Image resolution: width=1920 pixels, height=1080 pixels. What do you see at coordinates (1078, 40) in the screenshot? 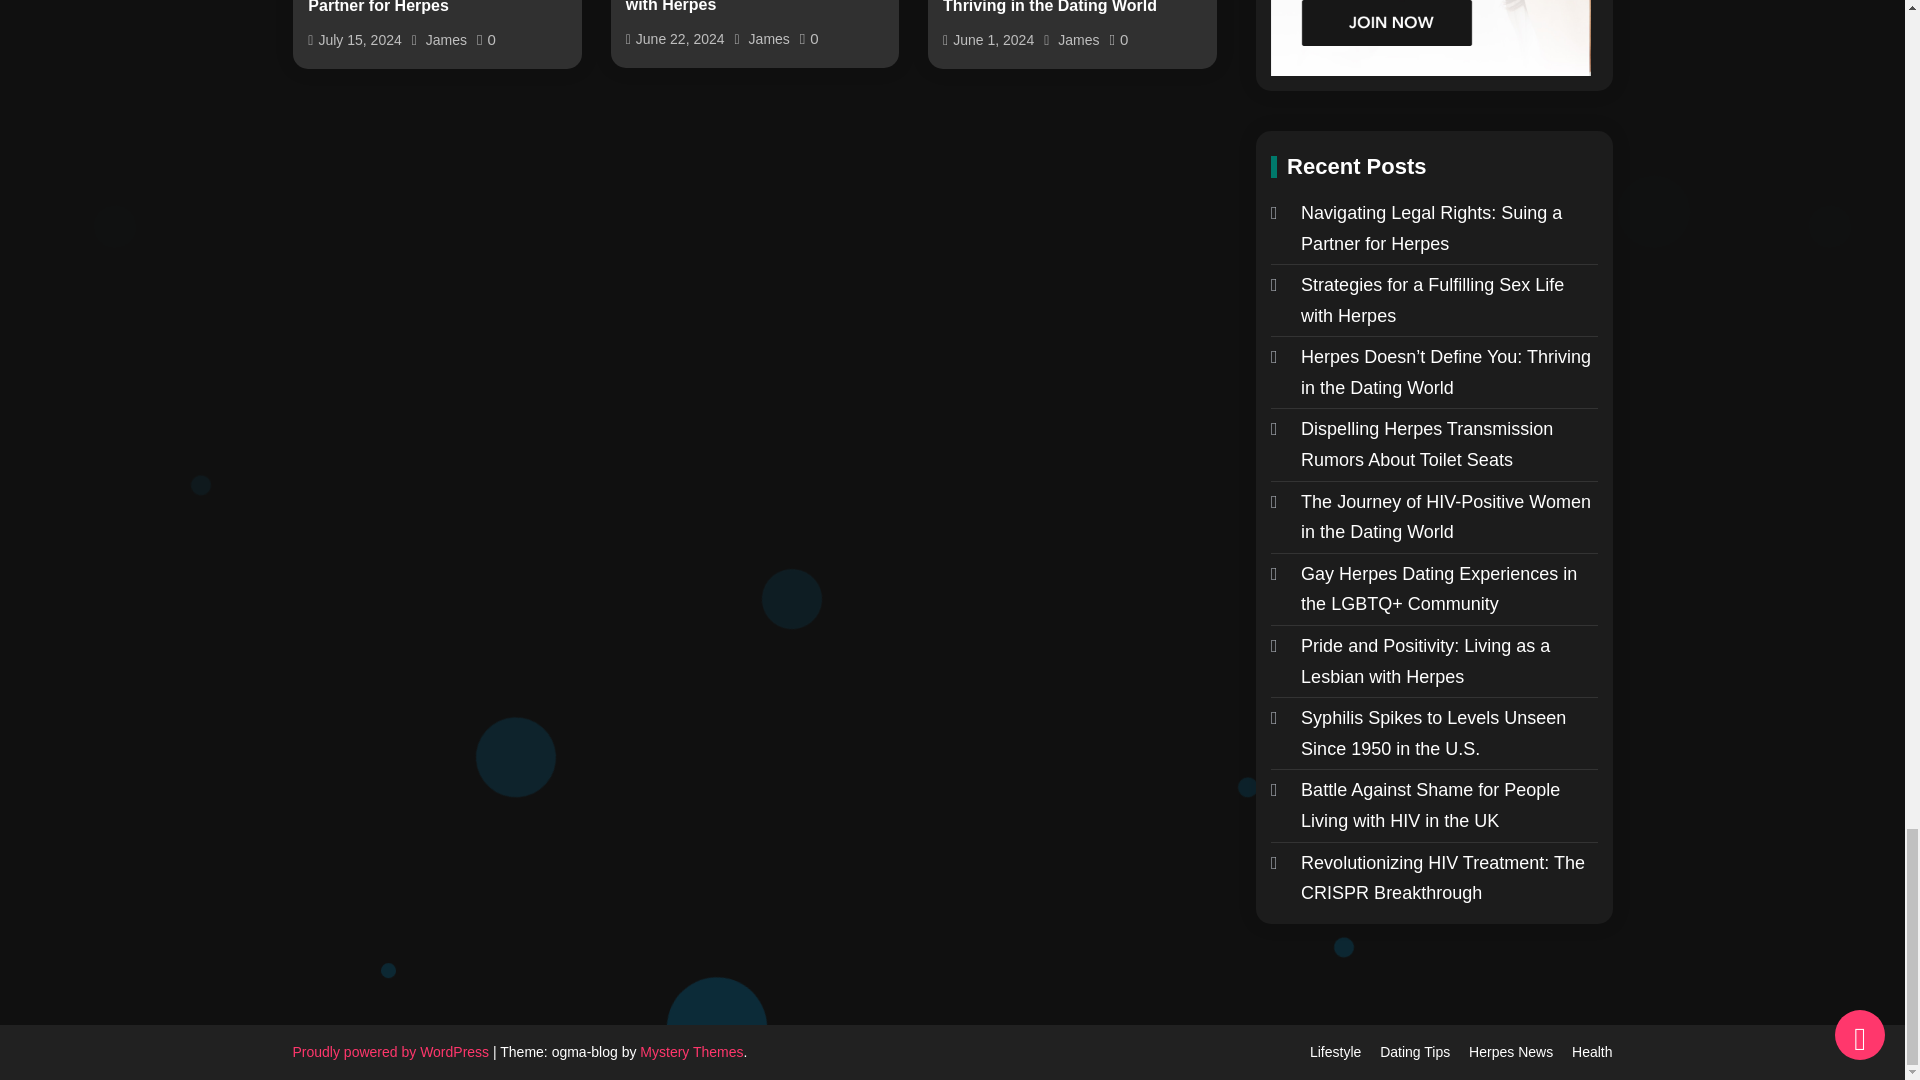
I see `James` at bounding box center [1078, 40].